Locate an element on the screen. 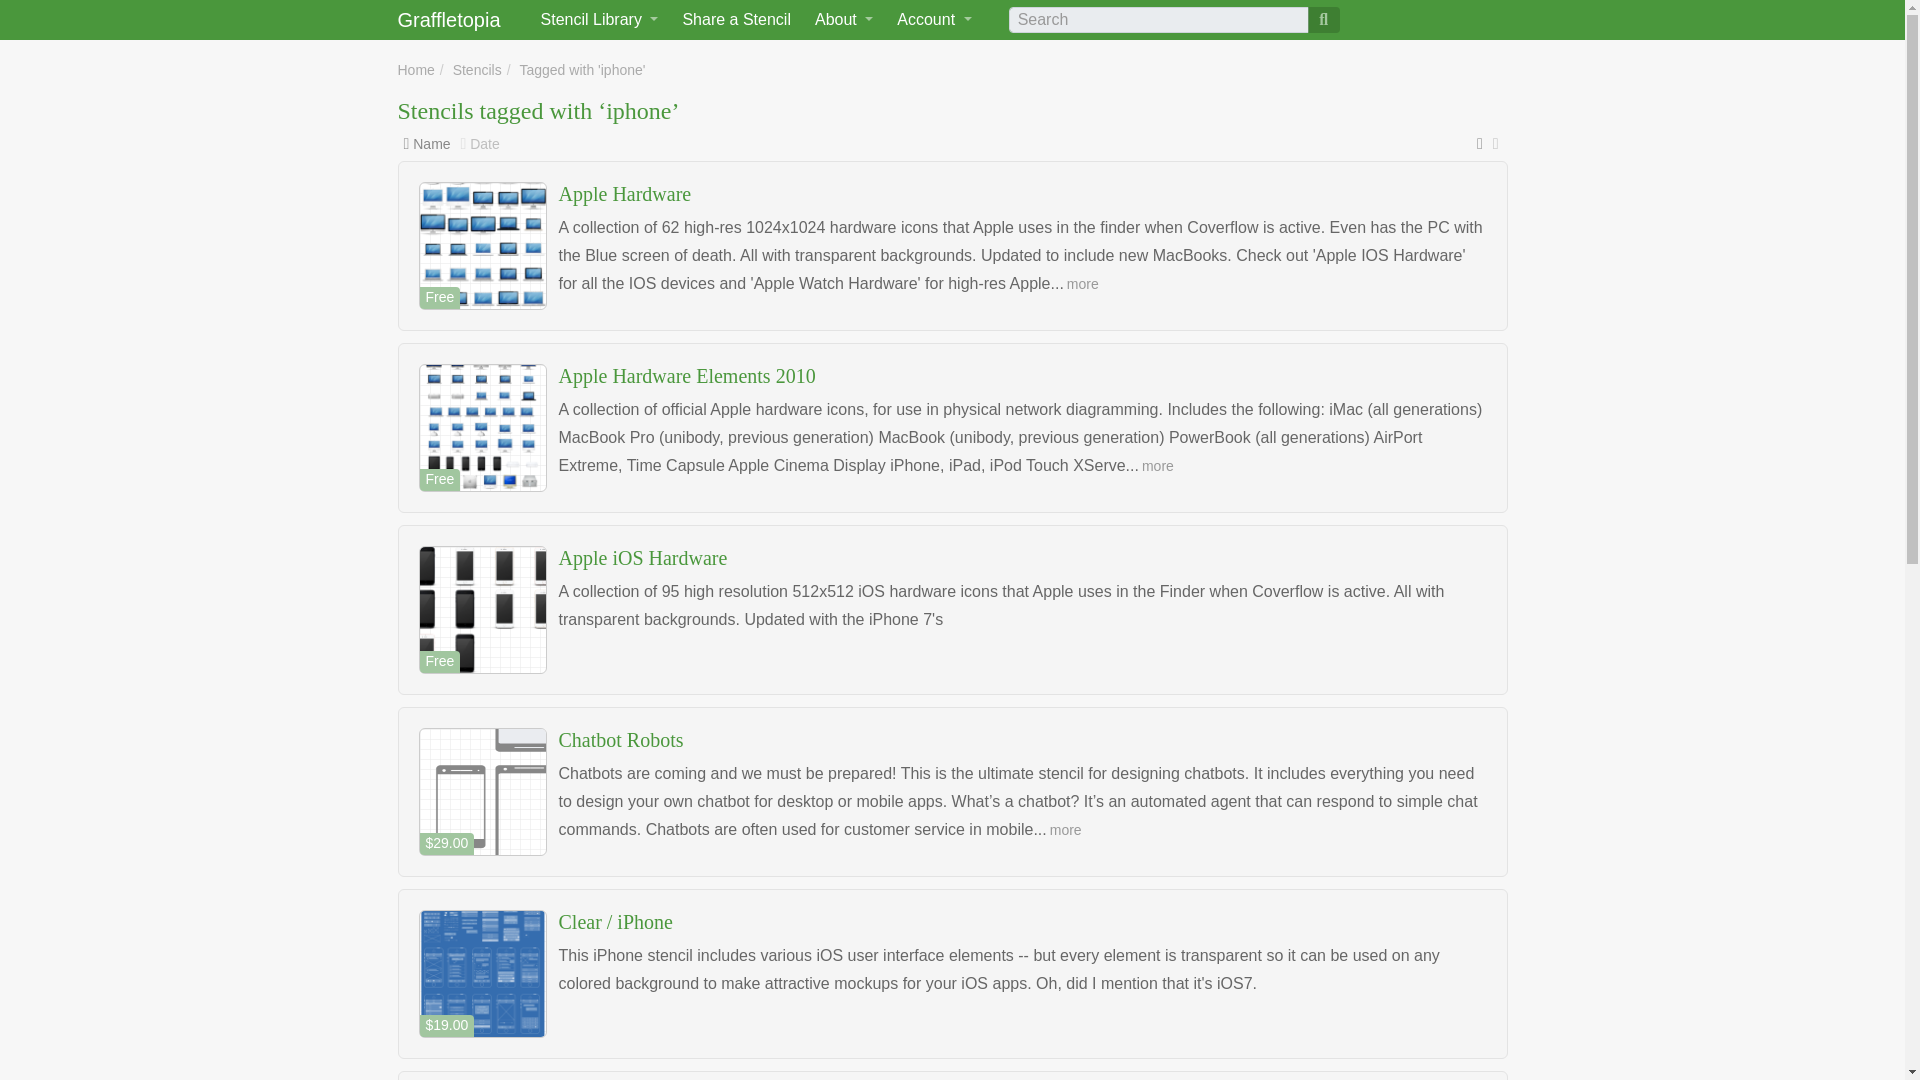 This screenshot has height=1080, width=1920. About is located at coordinates (844, 20).